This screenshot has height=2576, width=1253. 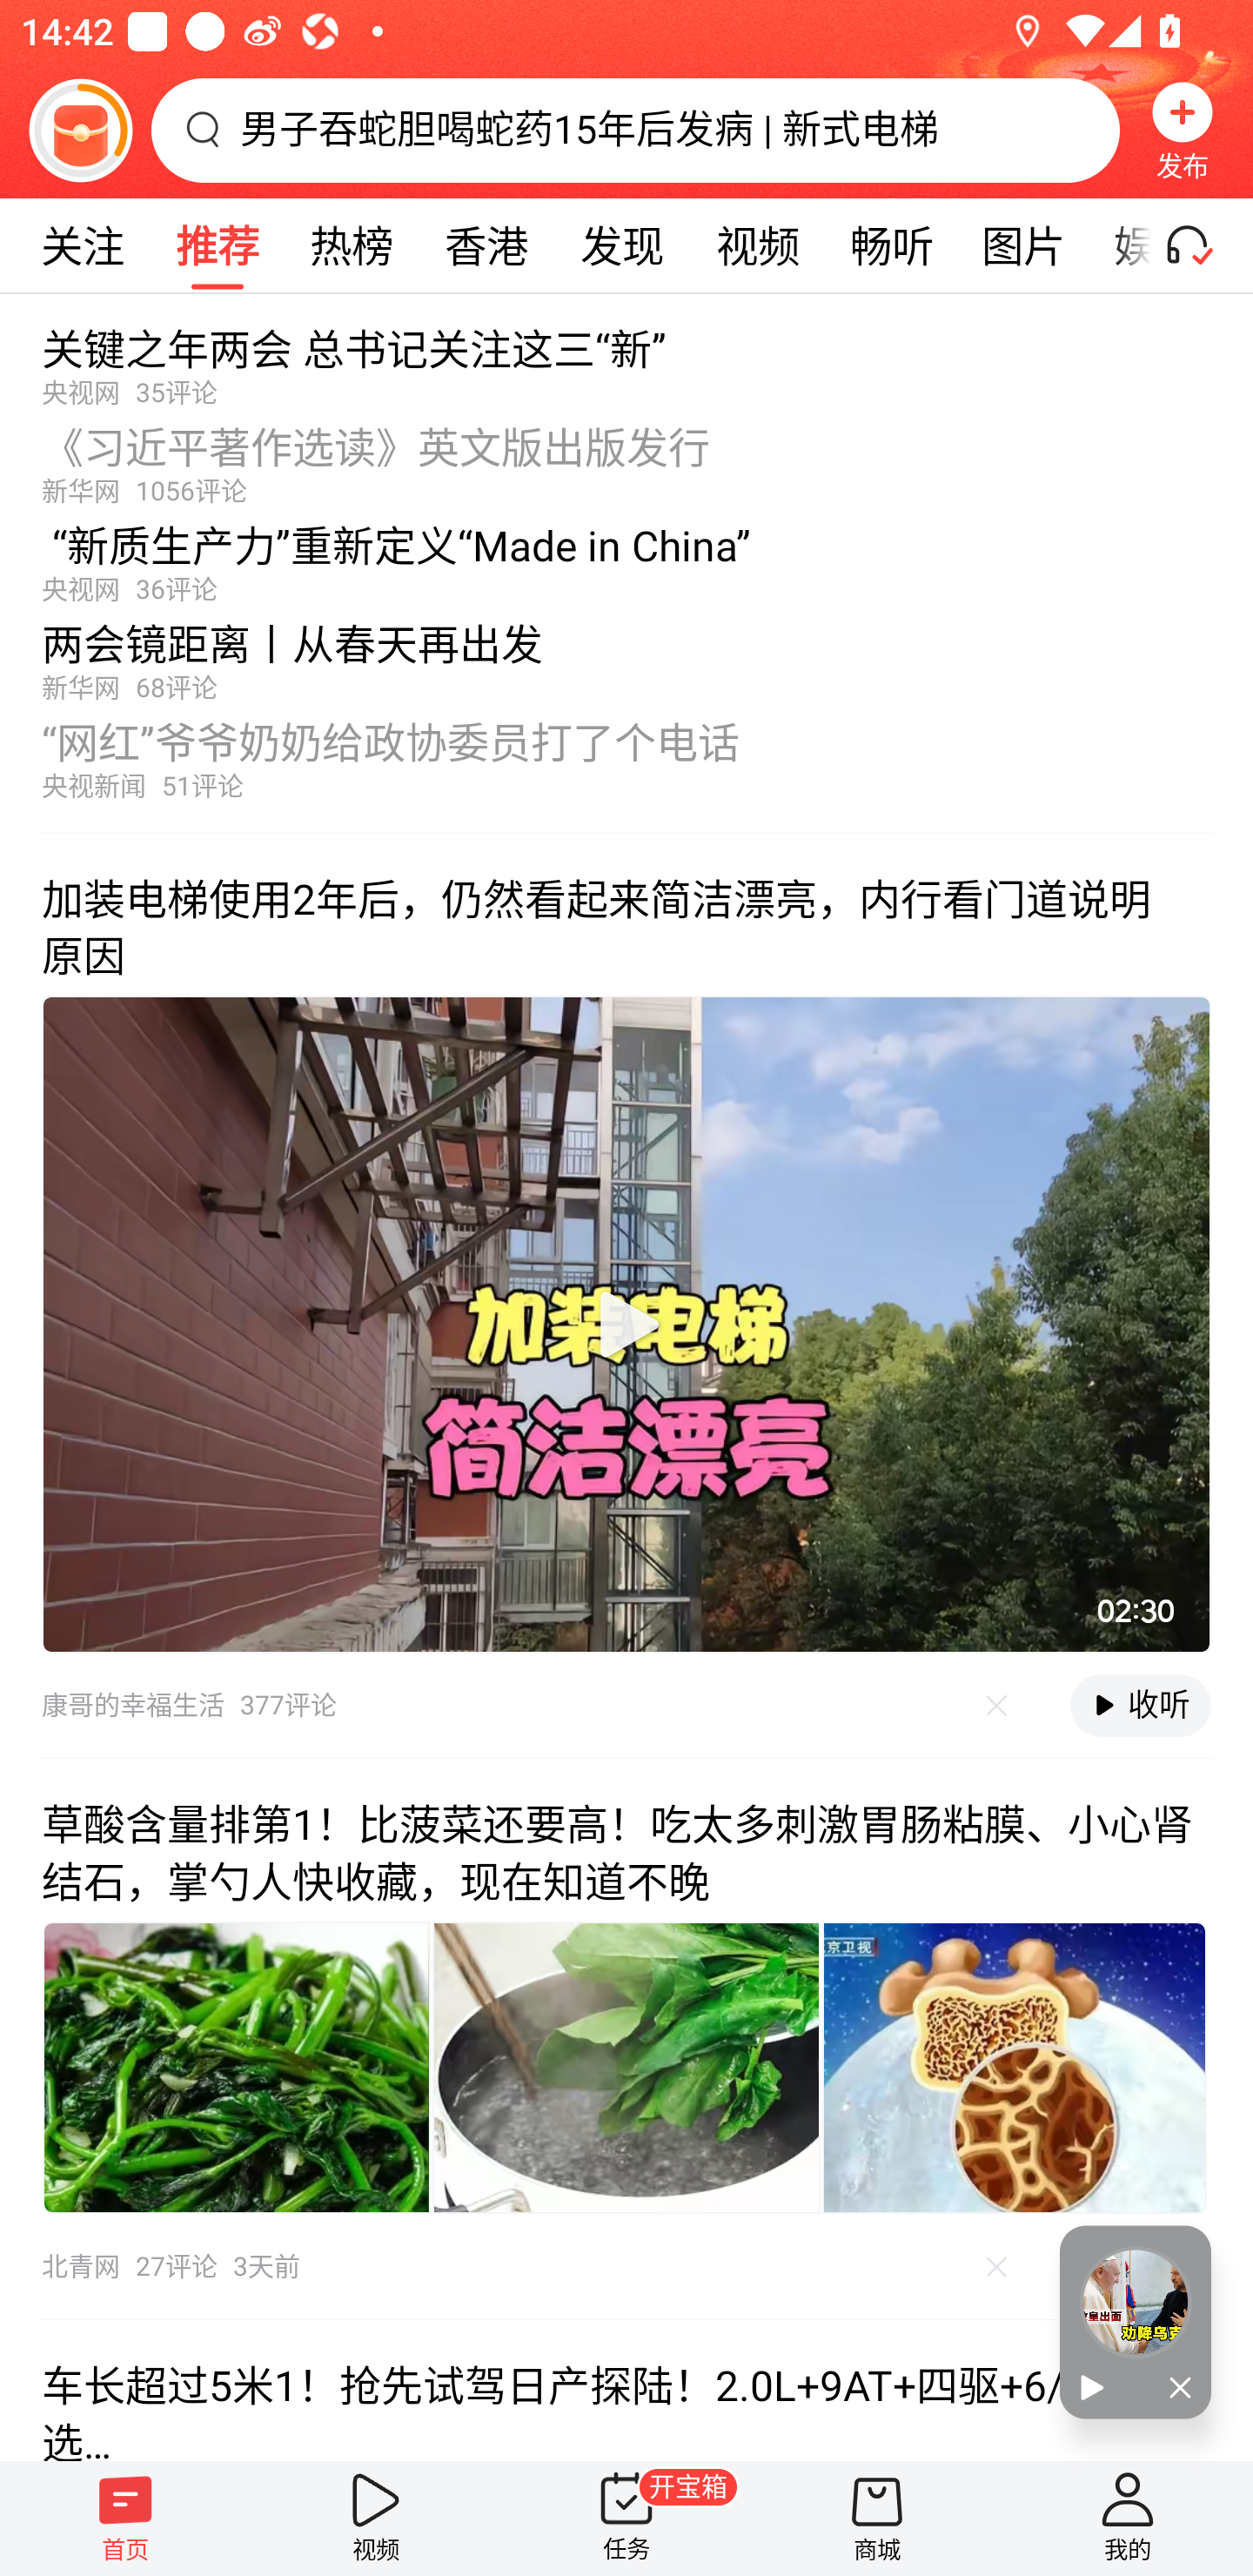 I want to click on 内容图片, so click(x=1015, y=2068).